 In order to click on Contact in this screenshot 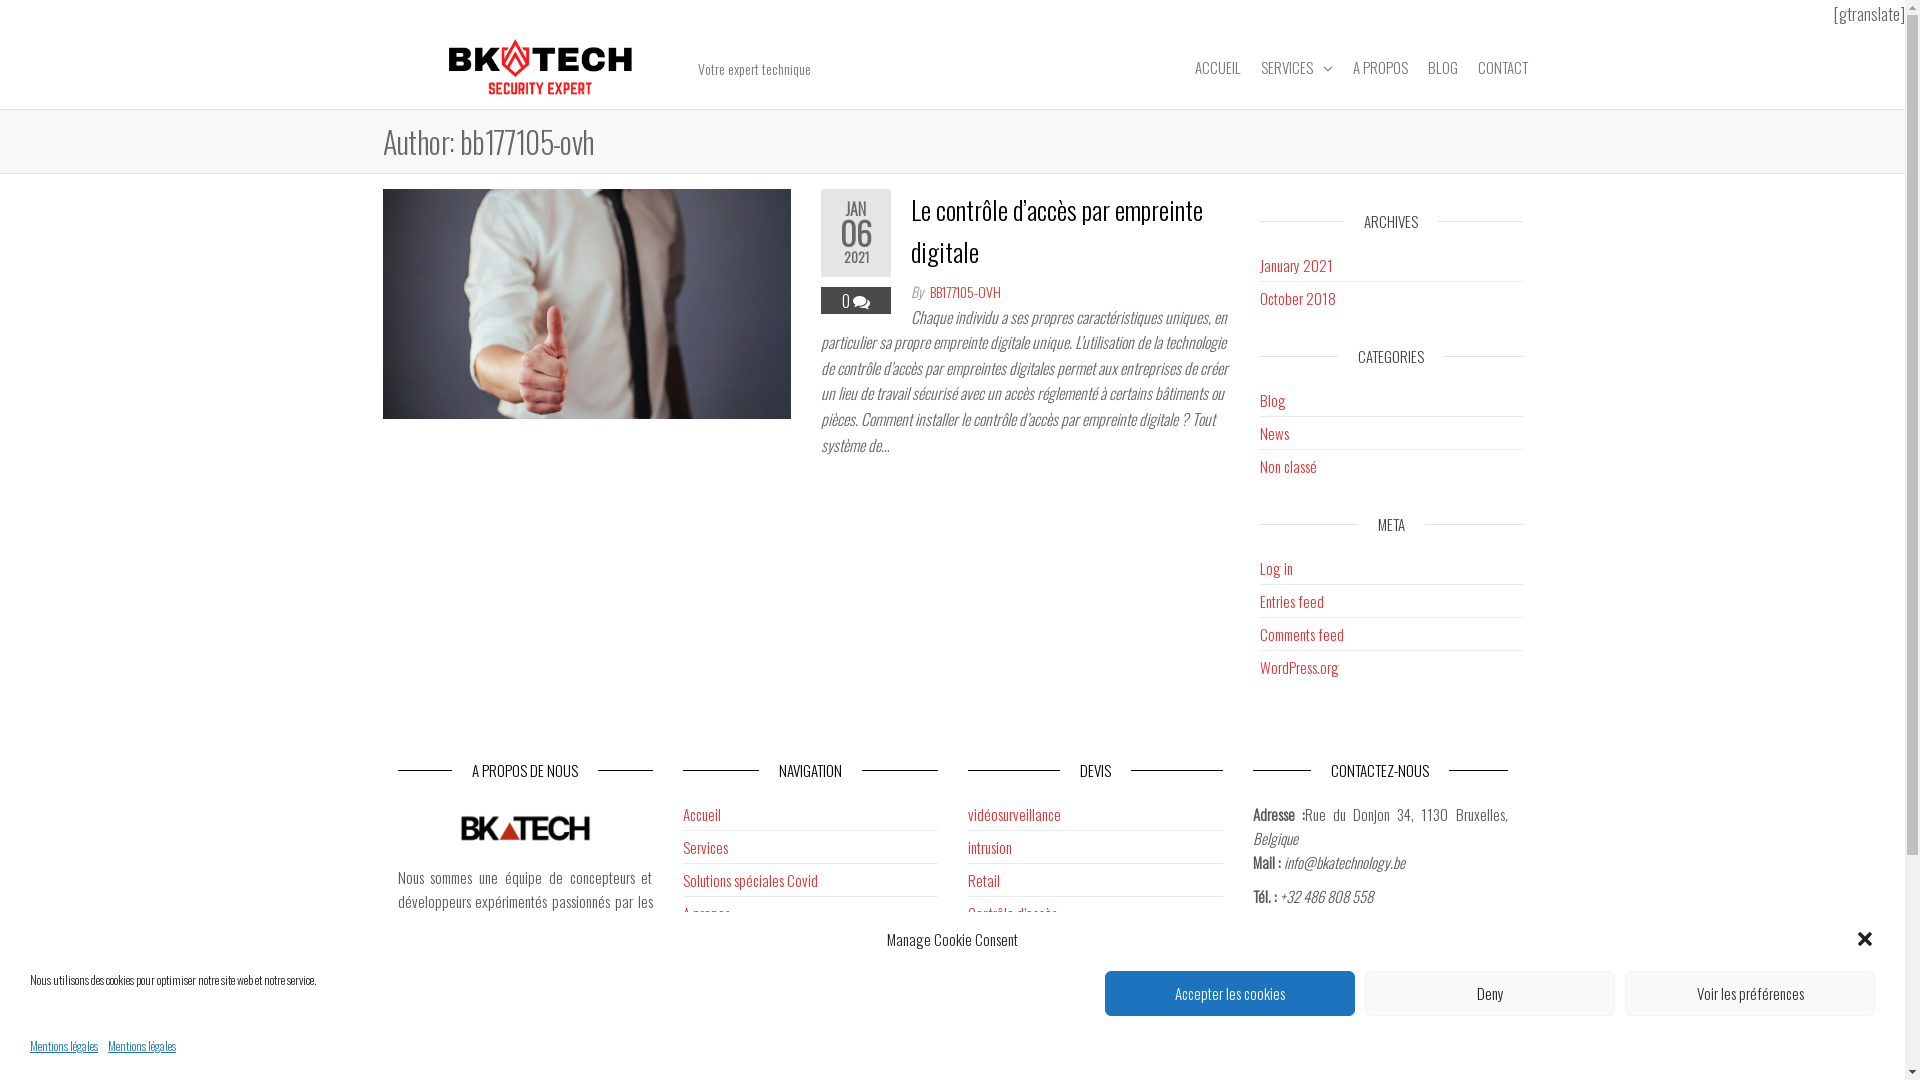, I will do `click(1403, 930)`.